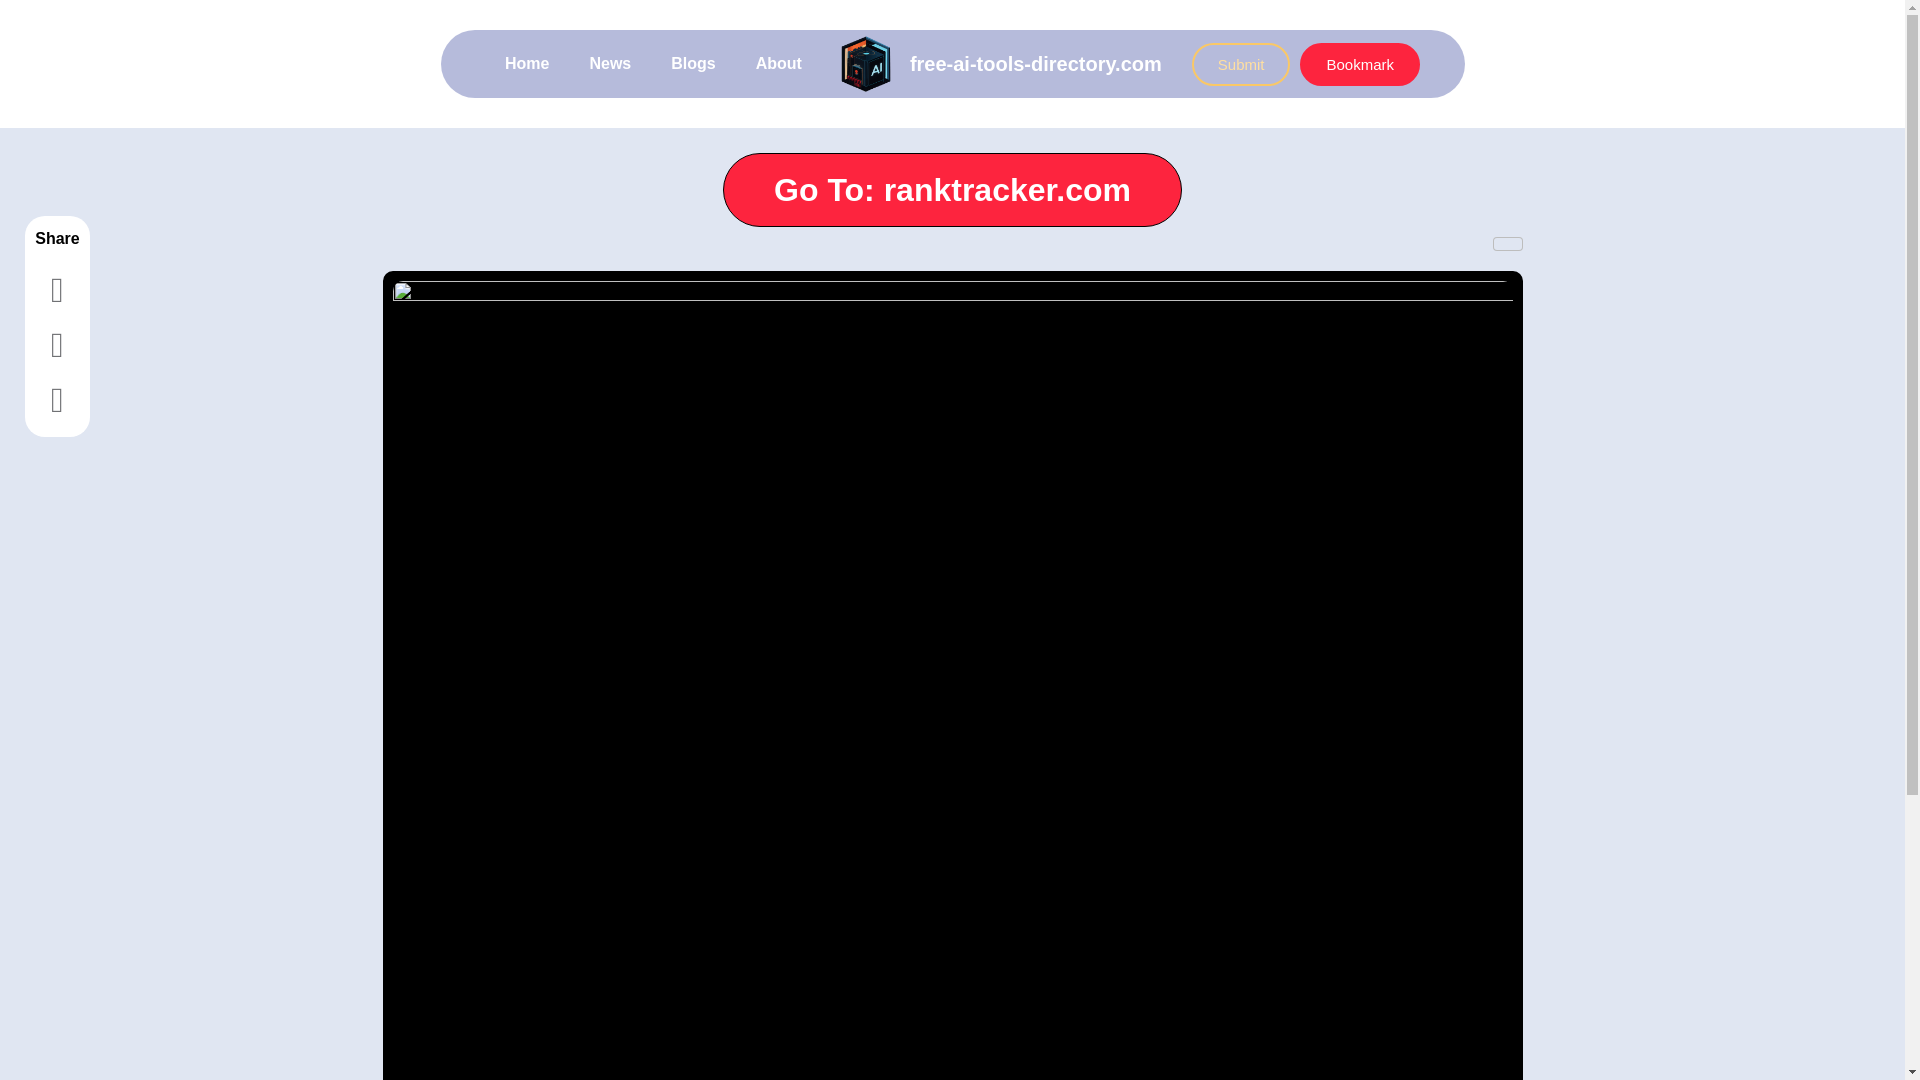 Image resolution: width=1920 pixels, height=1080 pixels. I want to click on Go To: ranktracker.com, so click(952, 190).